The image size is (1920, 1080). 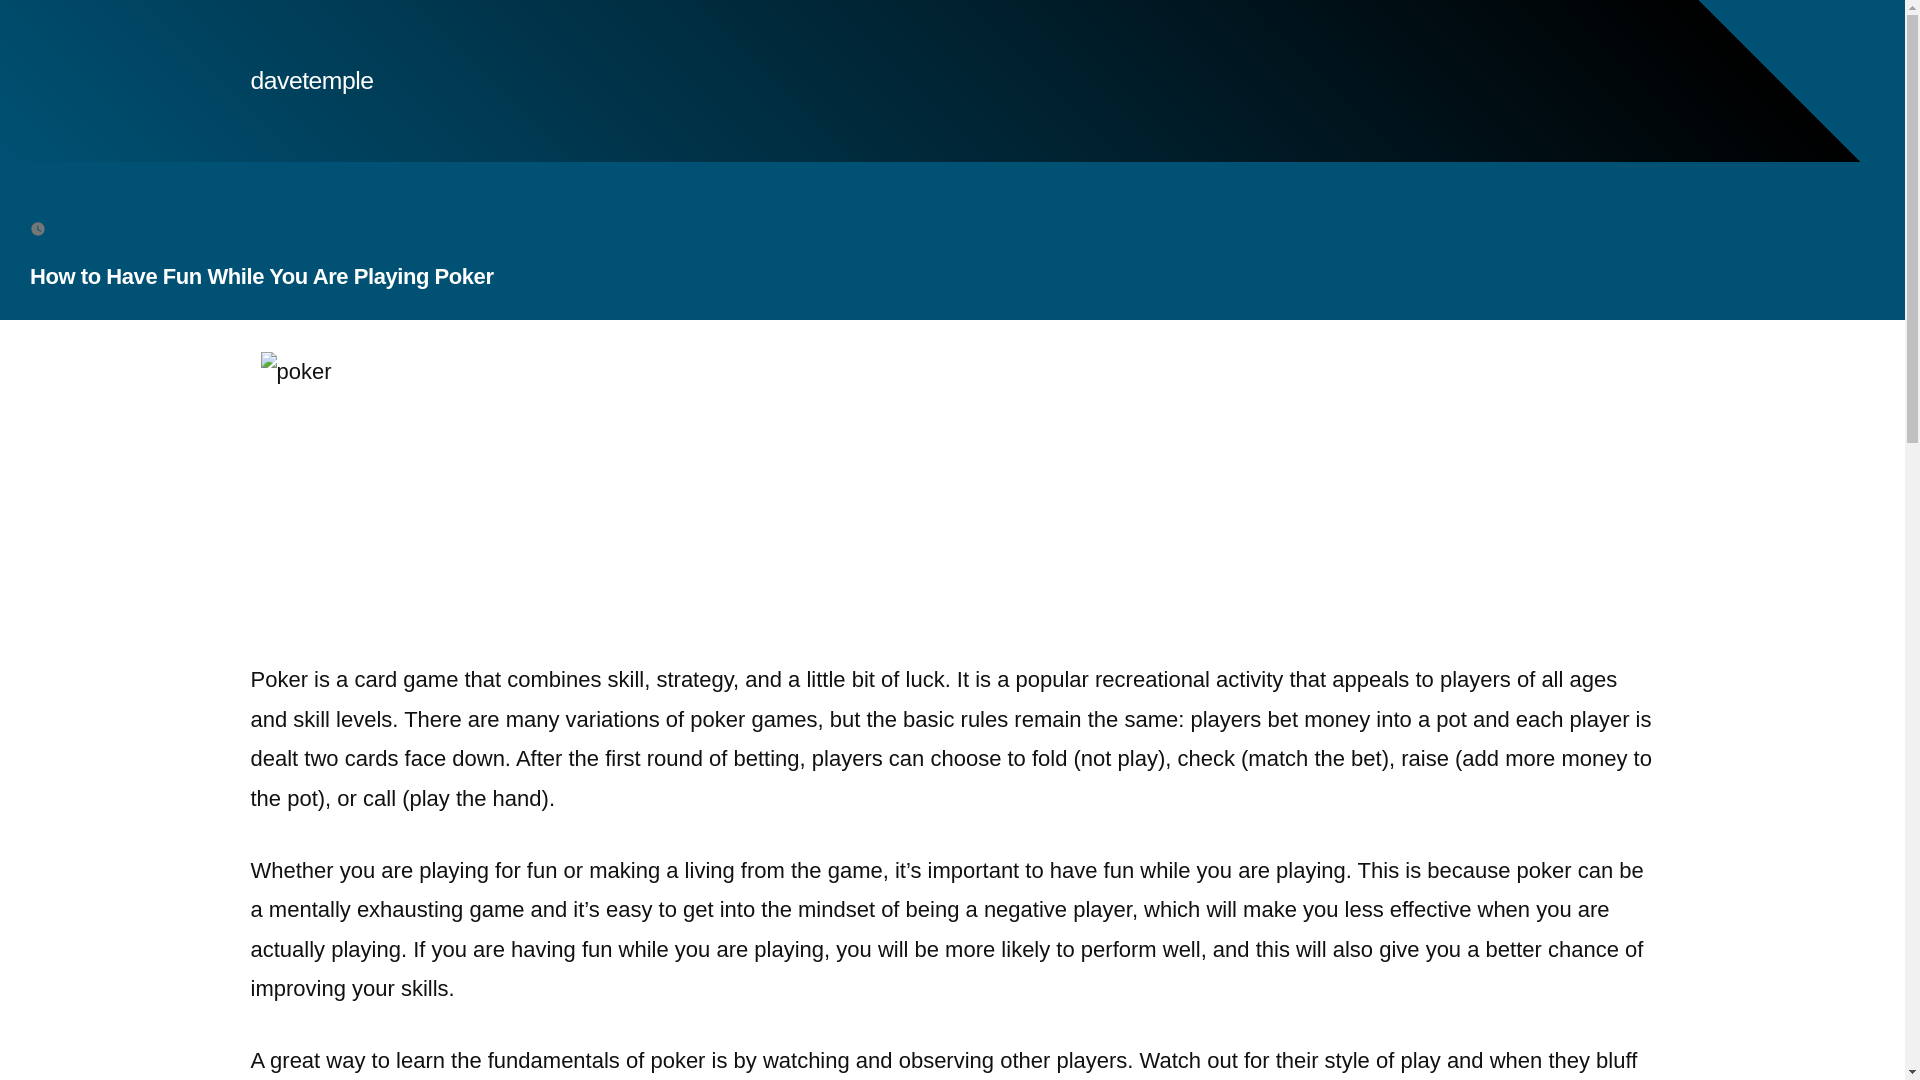 I want to click on davetemple, so click(x=310, y=80).